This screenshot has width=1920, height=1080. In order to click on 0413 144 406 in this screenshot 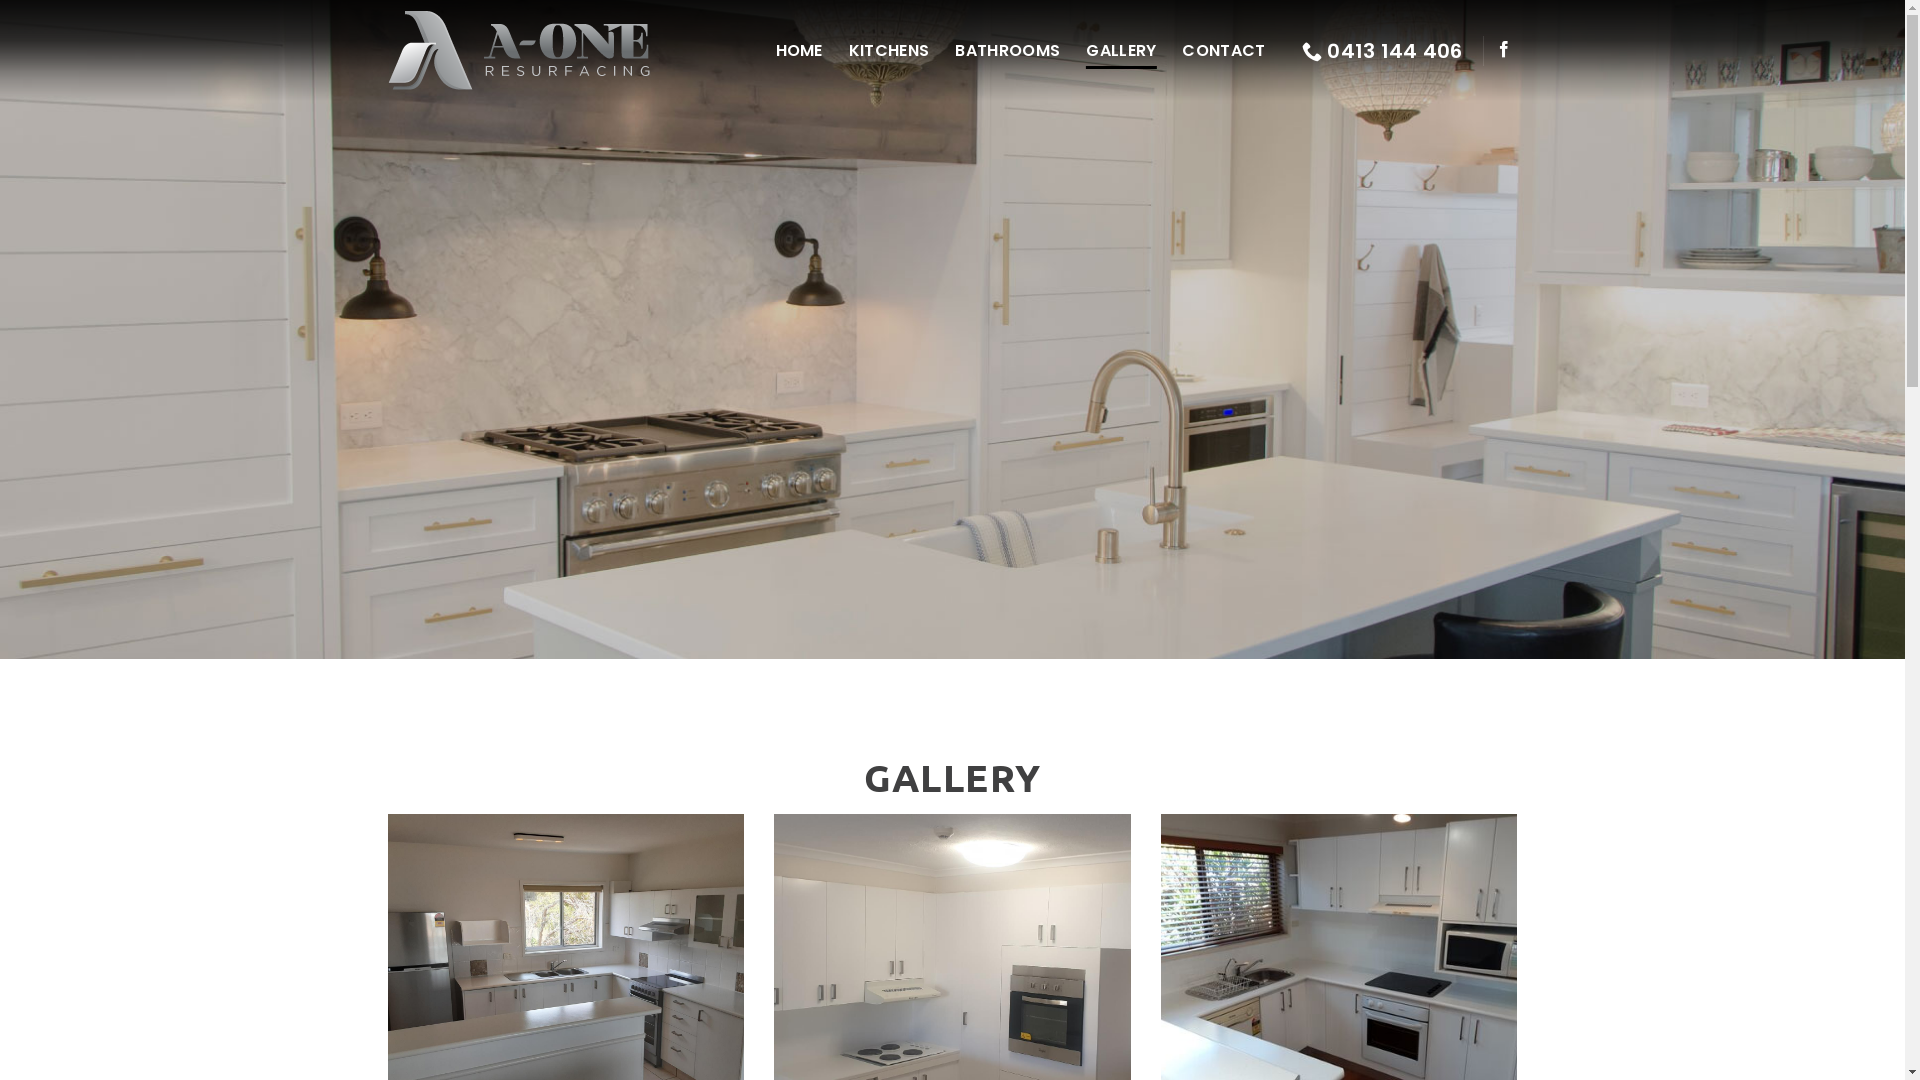, I will do `click(1382, 50)`.